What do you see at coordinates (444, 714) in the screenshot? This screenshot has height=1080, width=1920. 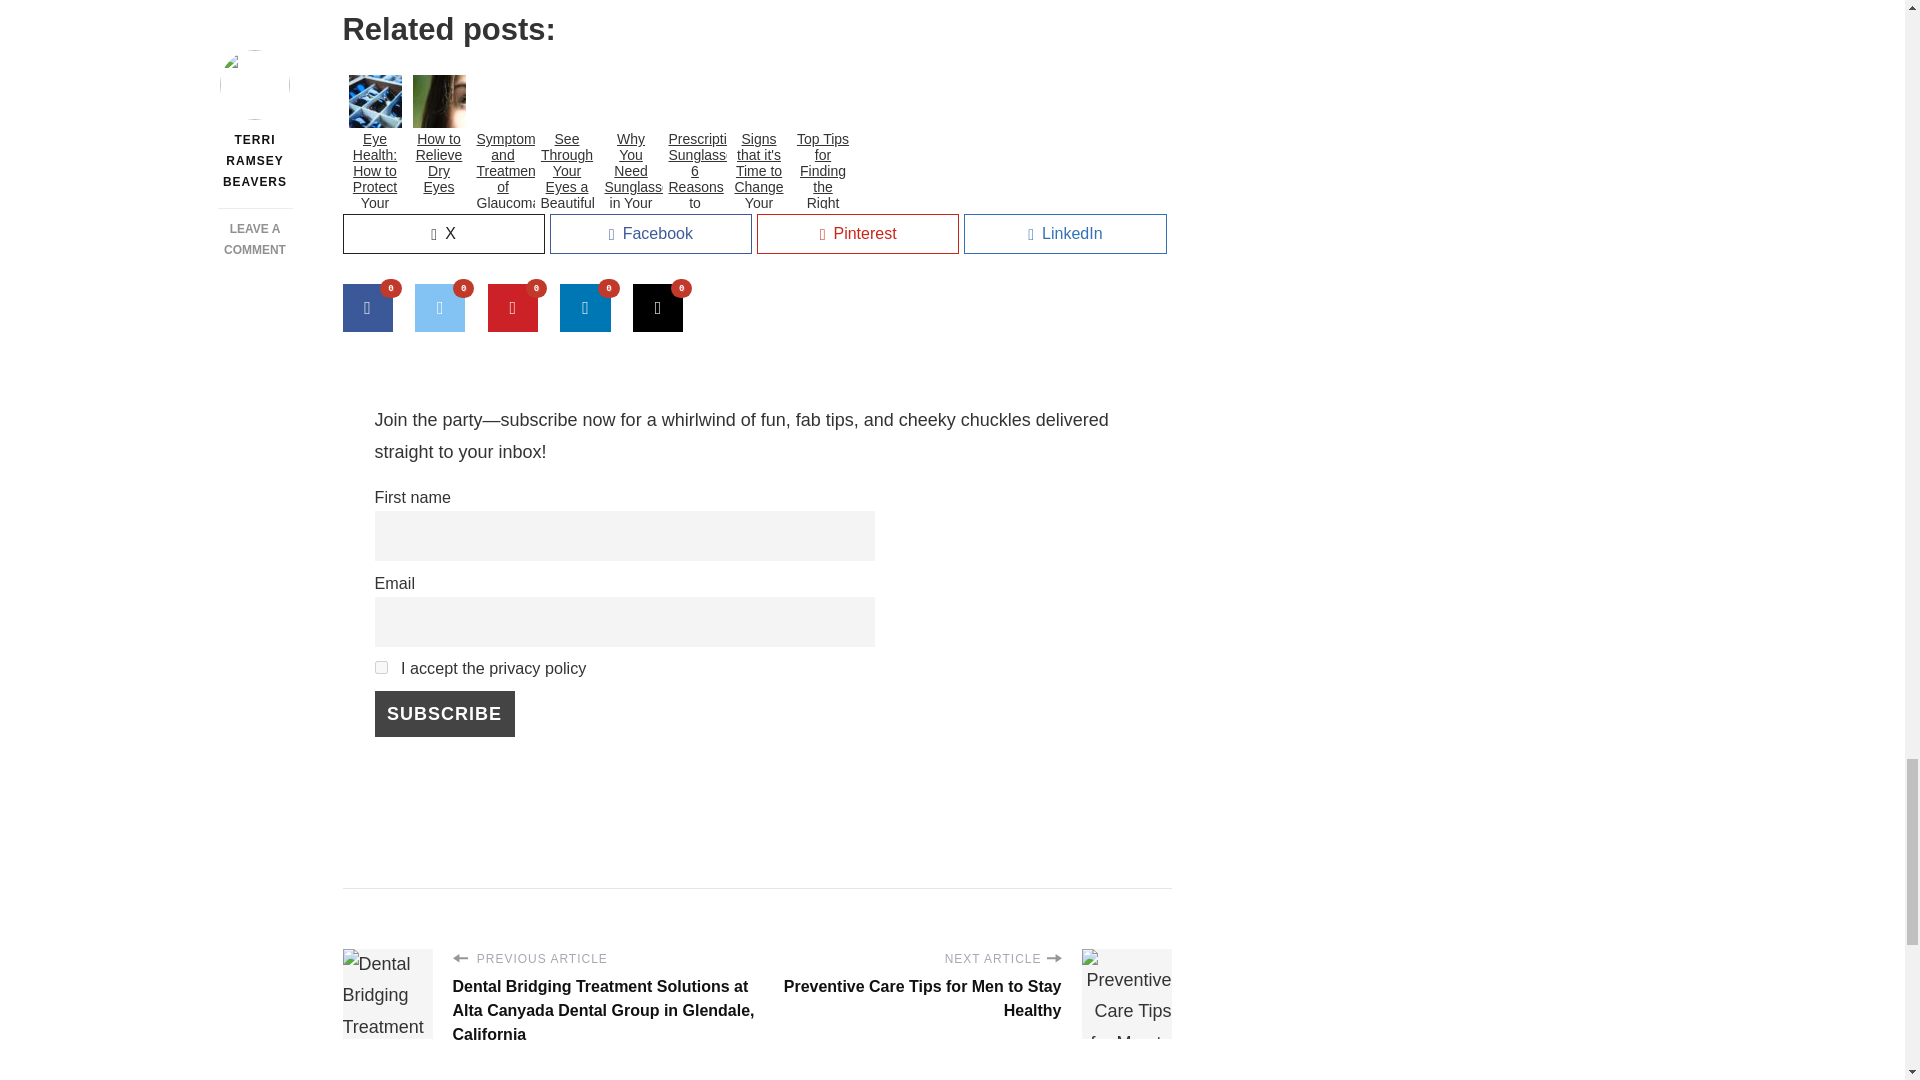 I see `Subscribe` at bounding box center [444, 714].